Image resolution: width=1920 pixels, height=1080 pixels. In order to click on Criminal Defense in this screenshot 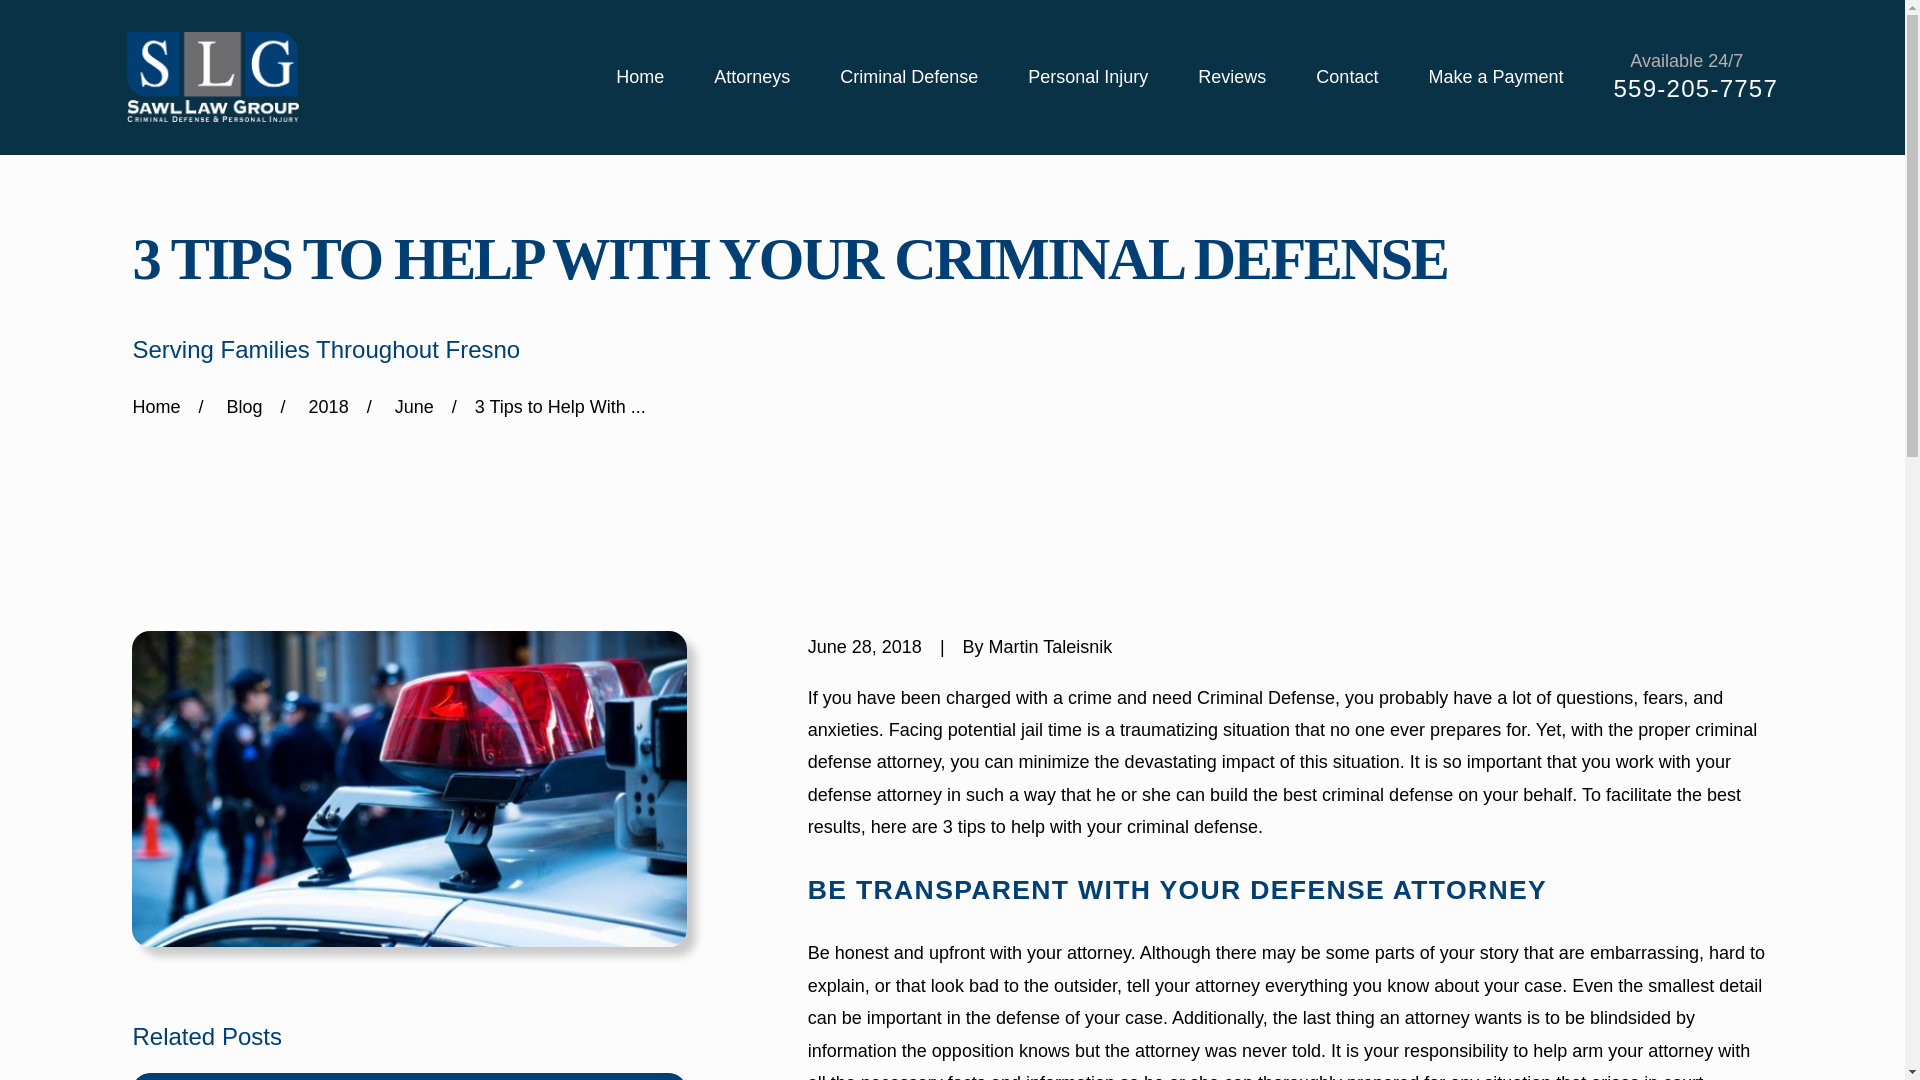, I will do `click(908, 78)`.